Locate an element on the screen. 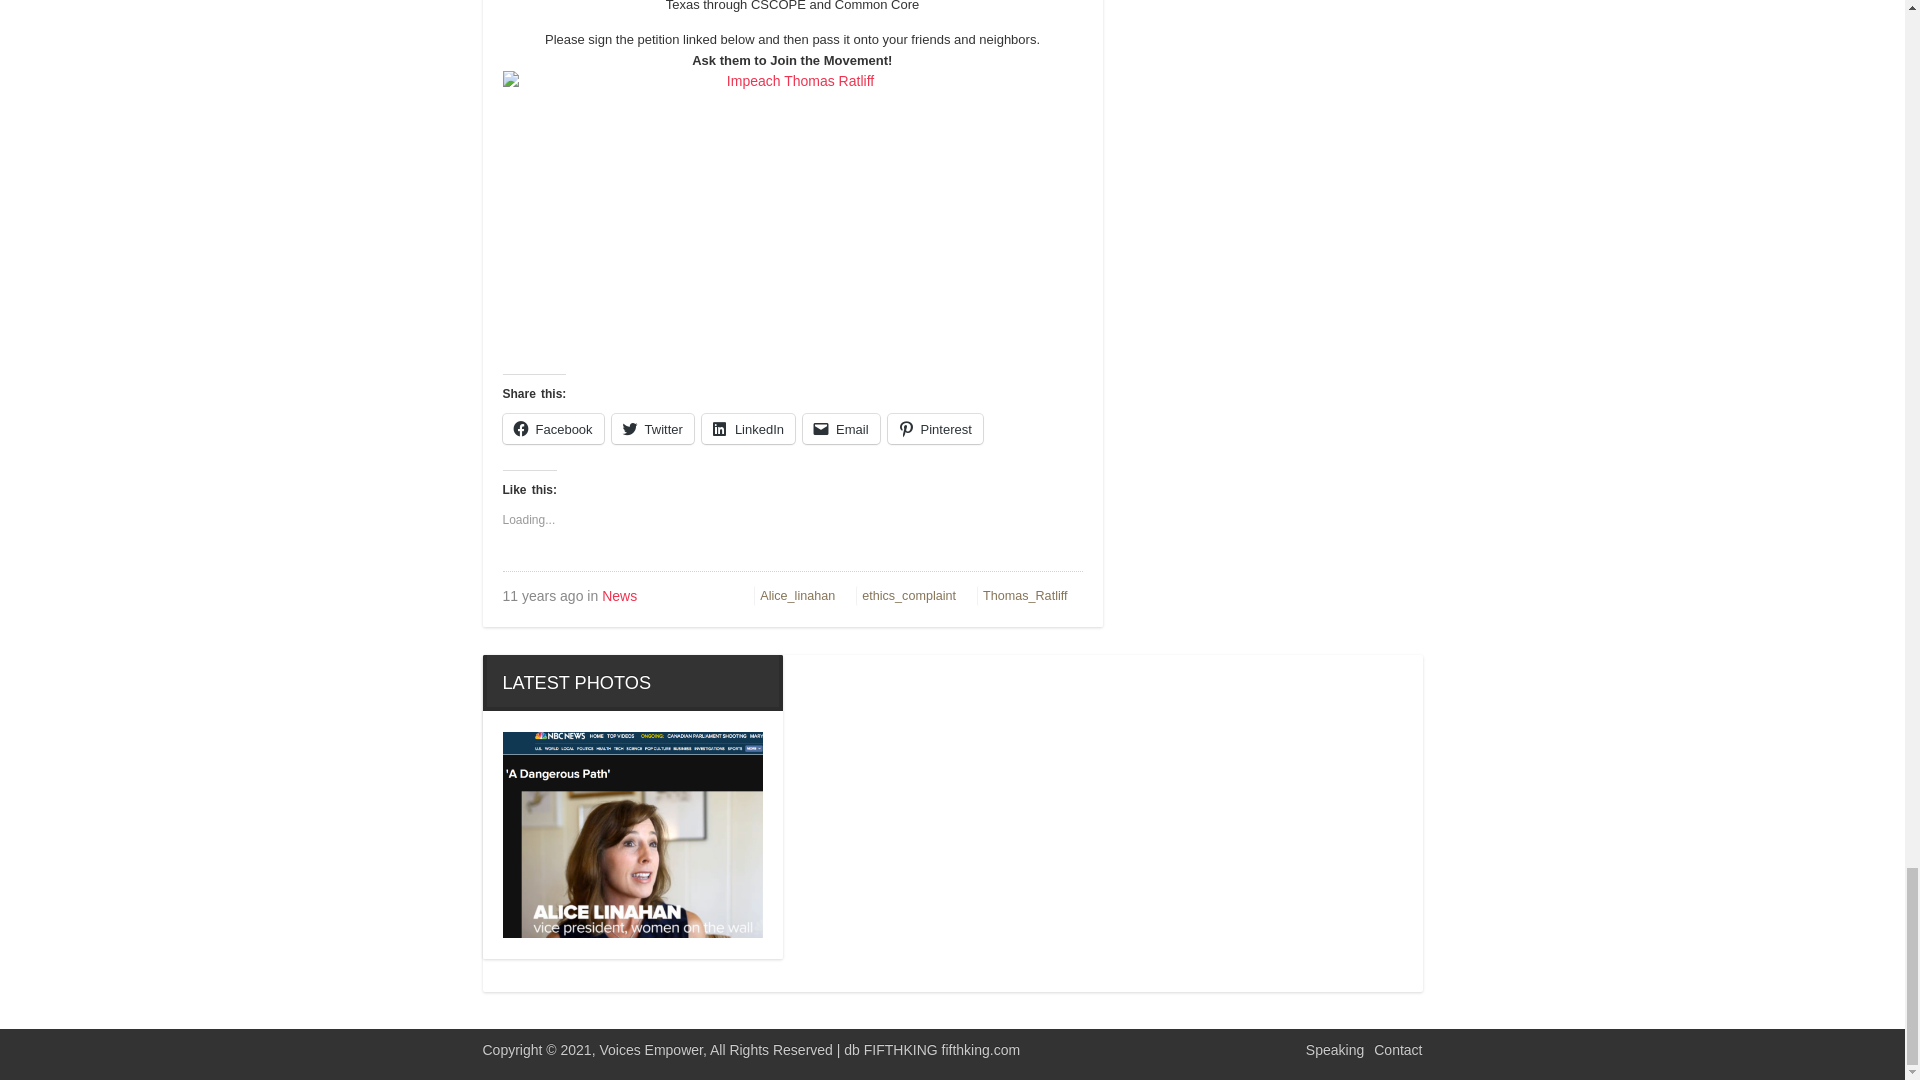 This screenshot has width=1920, height=1080. Twitter is located at coordinates (652, 427).